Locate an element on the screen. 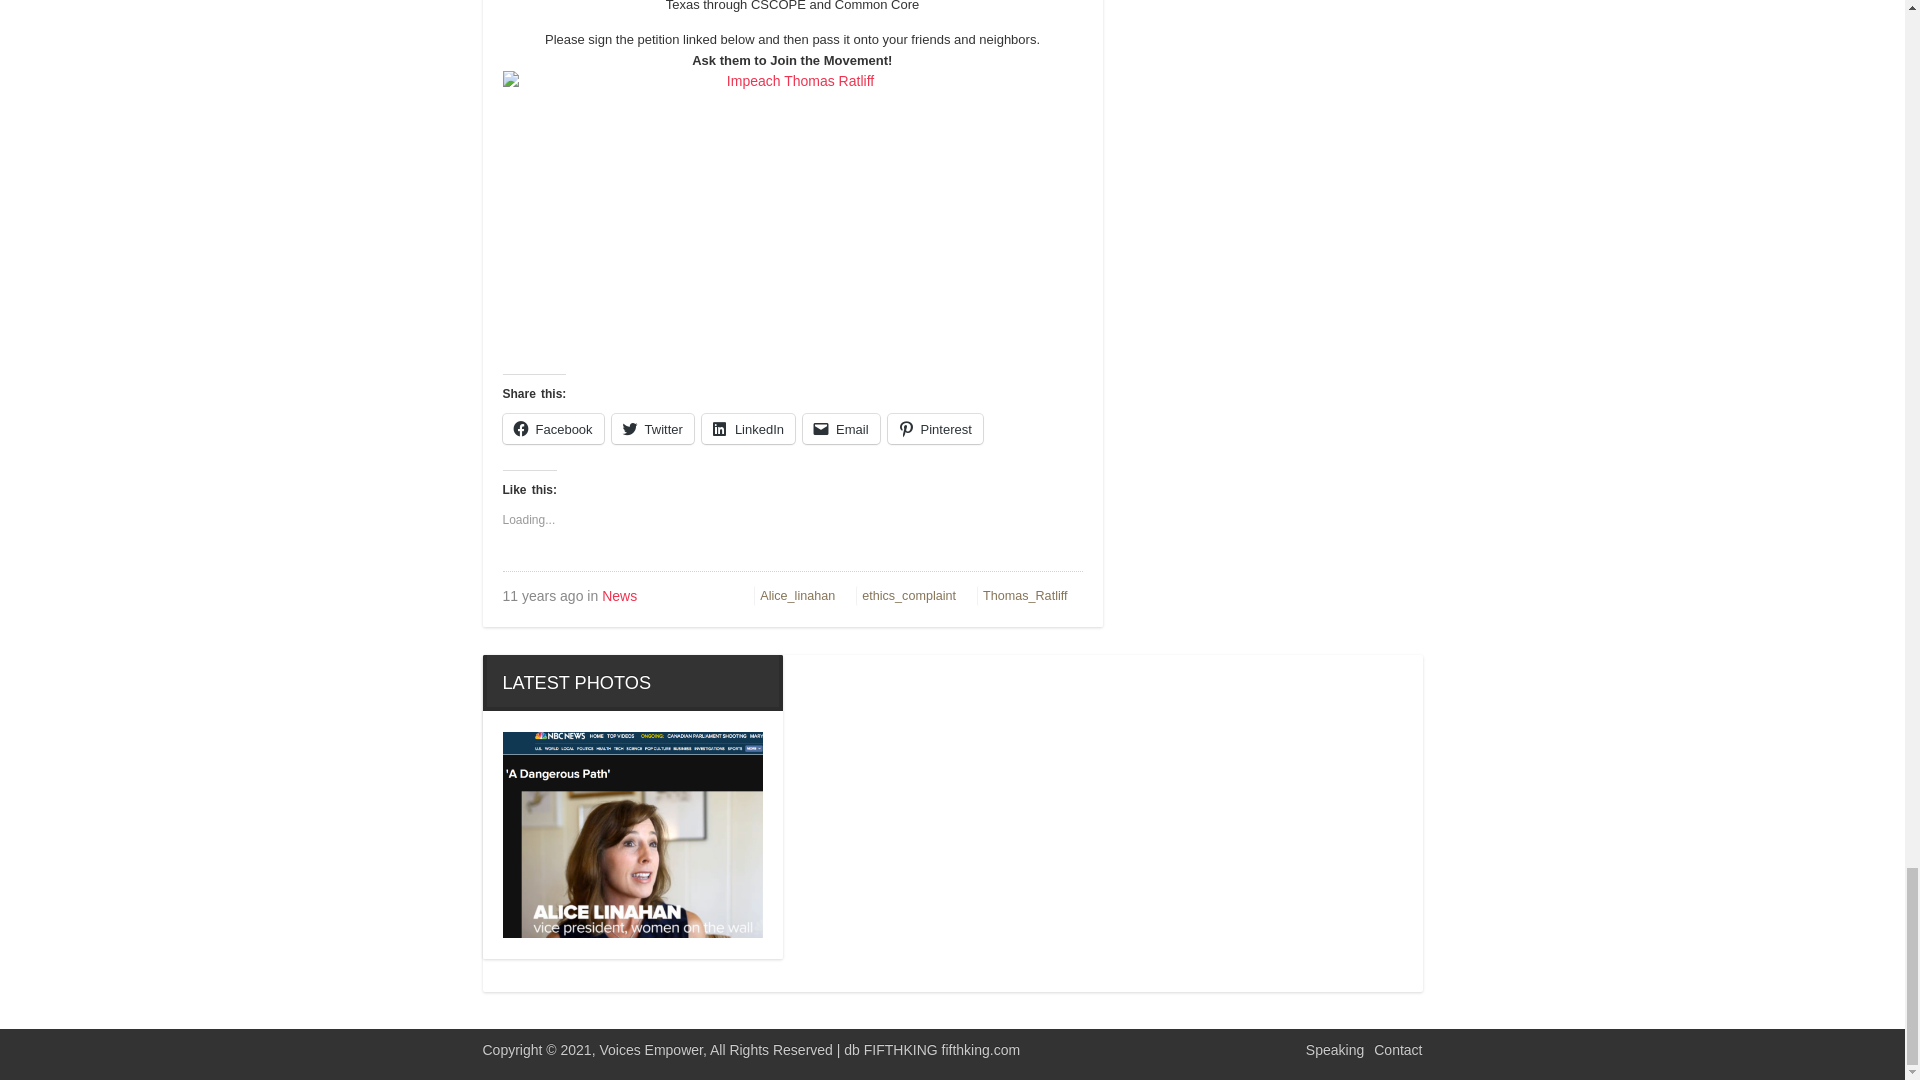 This screenshot has width=1920, height=1080. Twitter is located at coordinates (652, 427).